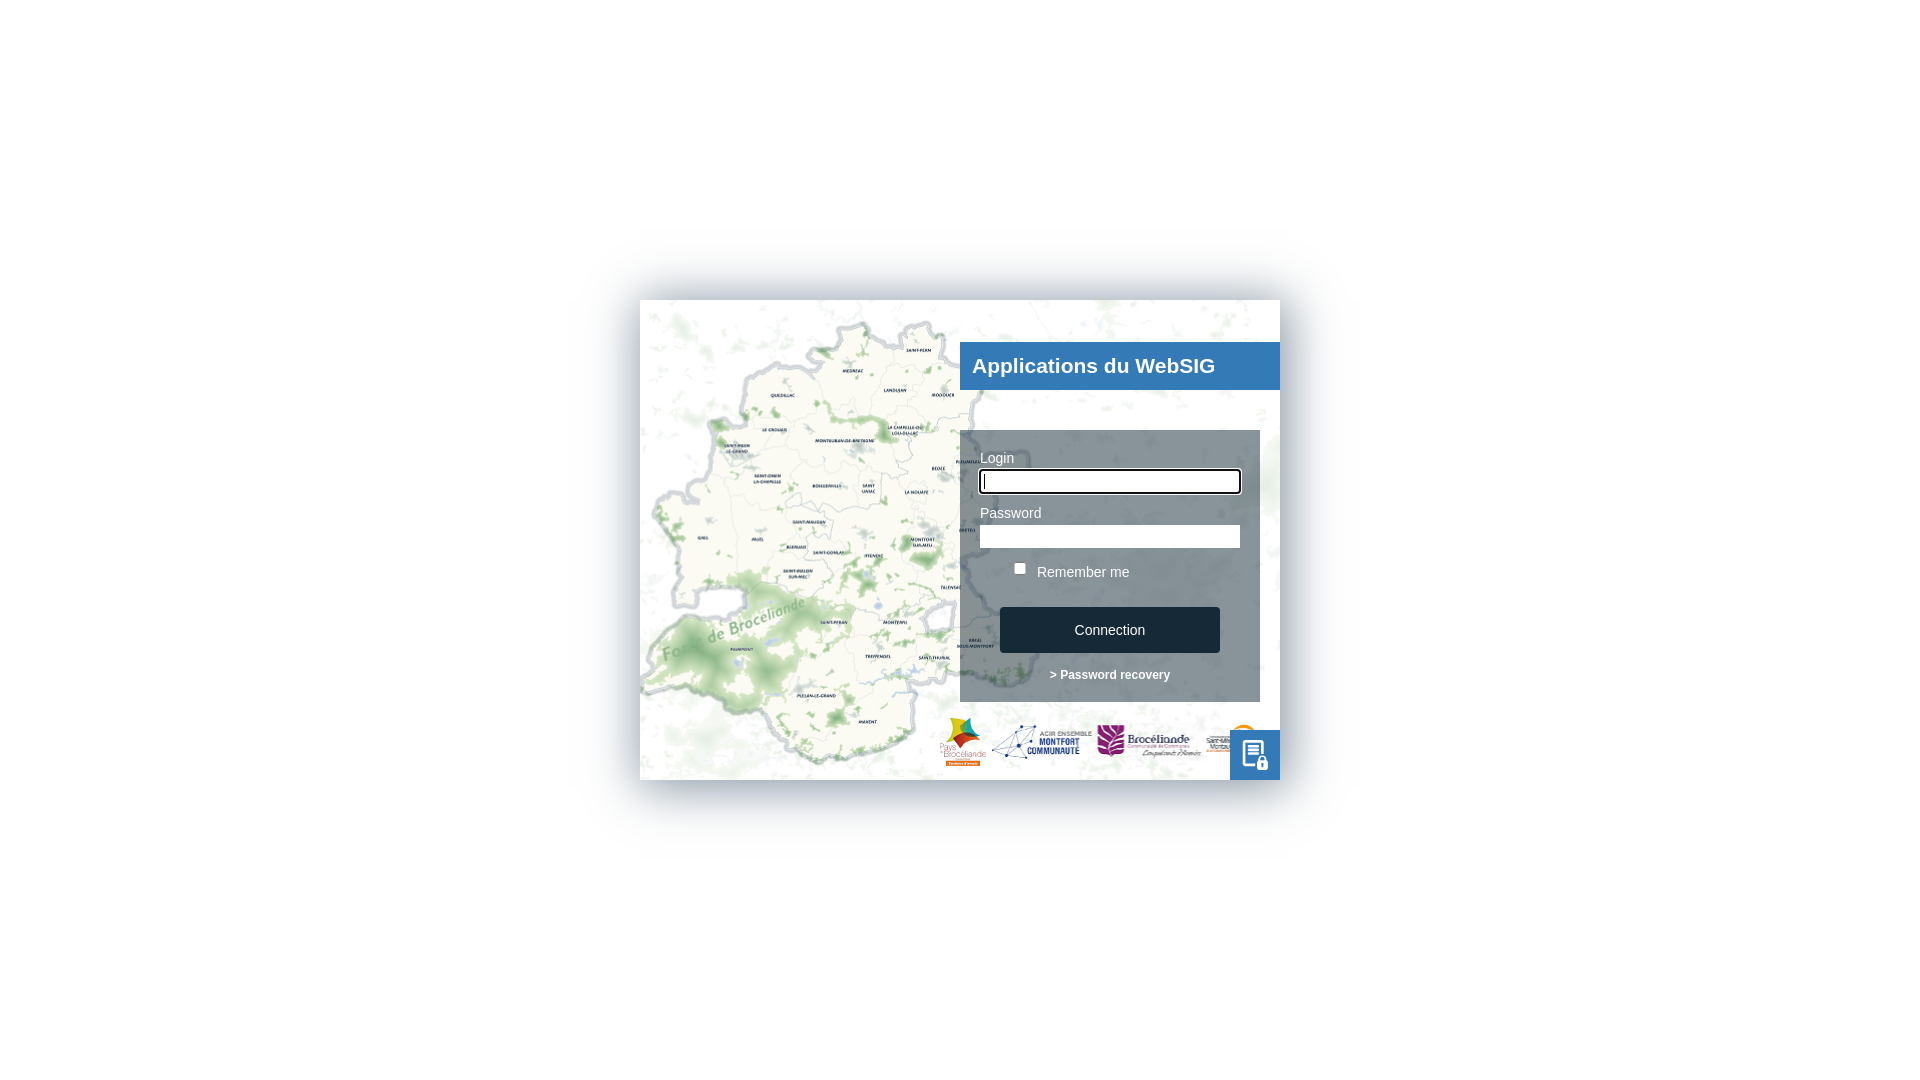 Image resolution: width=1920 pixels, height=1080 pixels. What do you see at coordinates (1110, 630) in the screenshot?
I see `Connection` at bounding box center [1110, 630].